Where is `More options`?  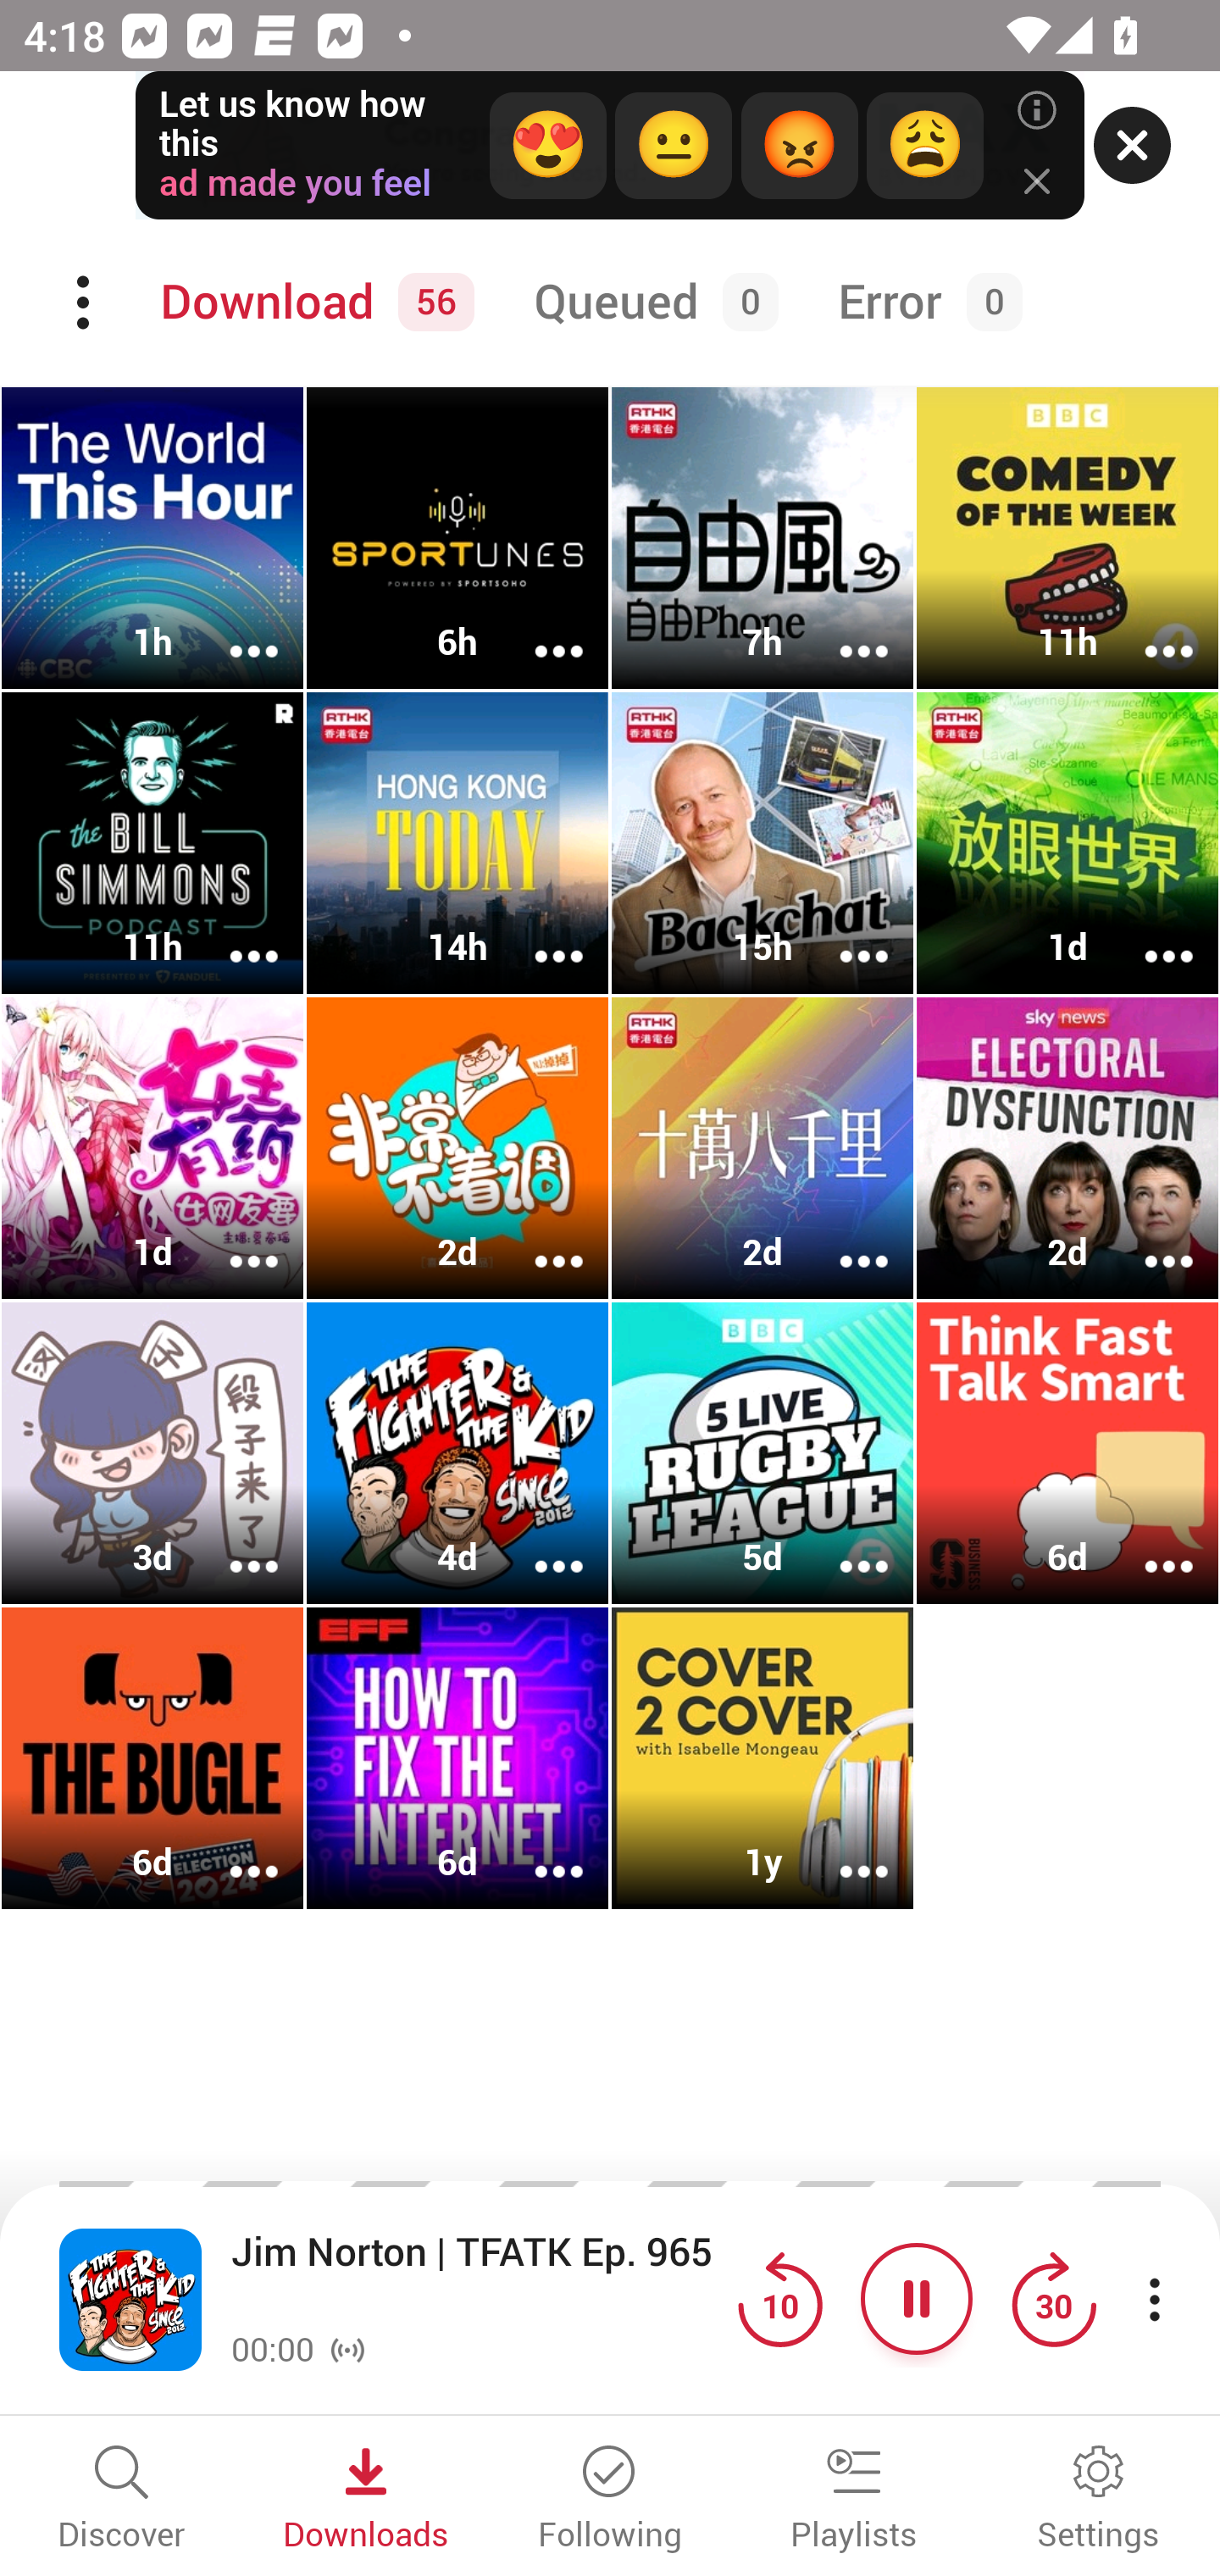 More options is located at coordinates (537, 1849).